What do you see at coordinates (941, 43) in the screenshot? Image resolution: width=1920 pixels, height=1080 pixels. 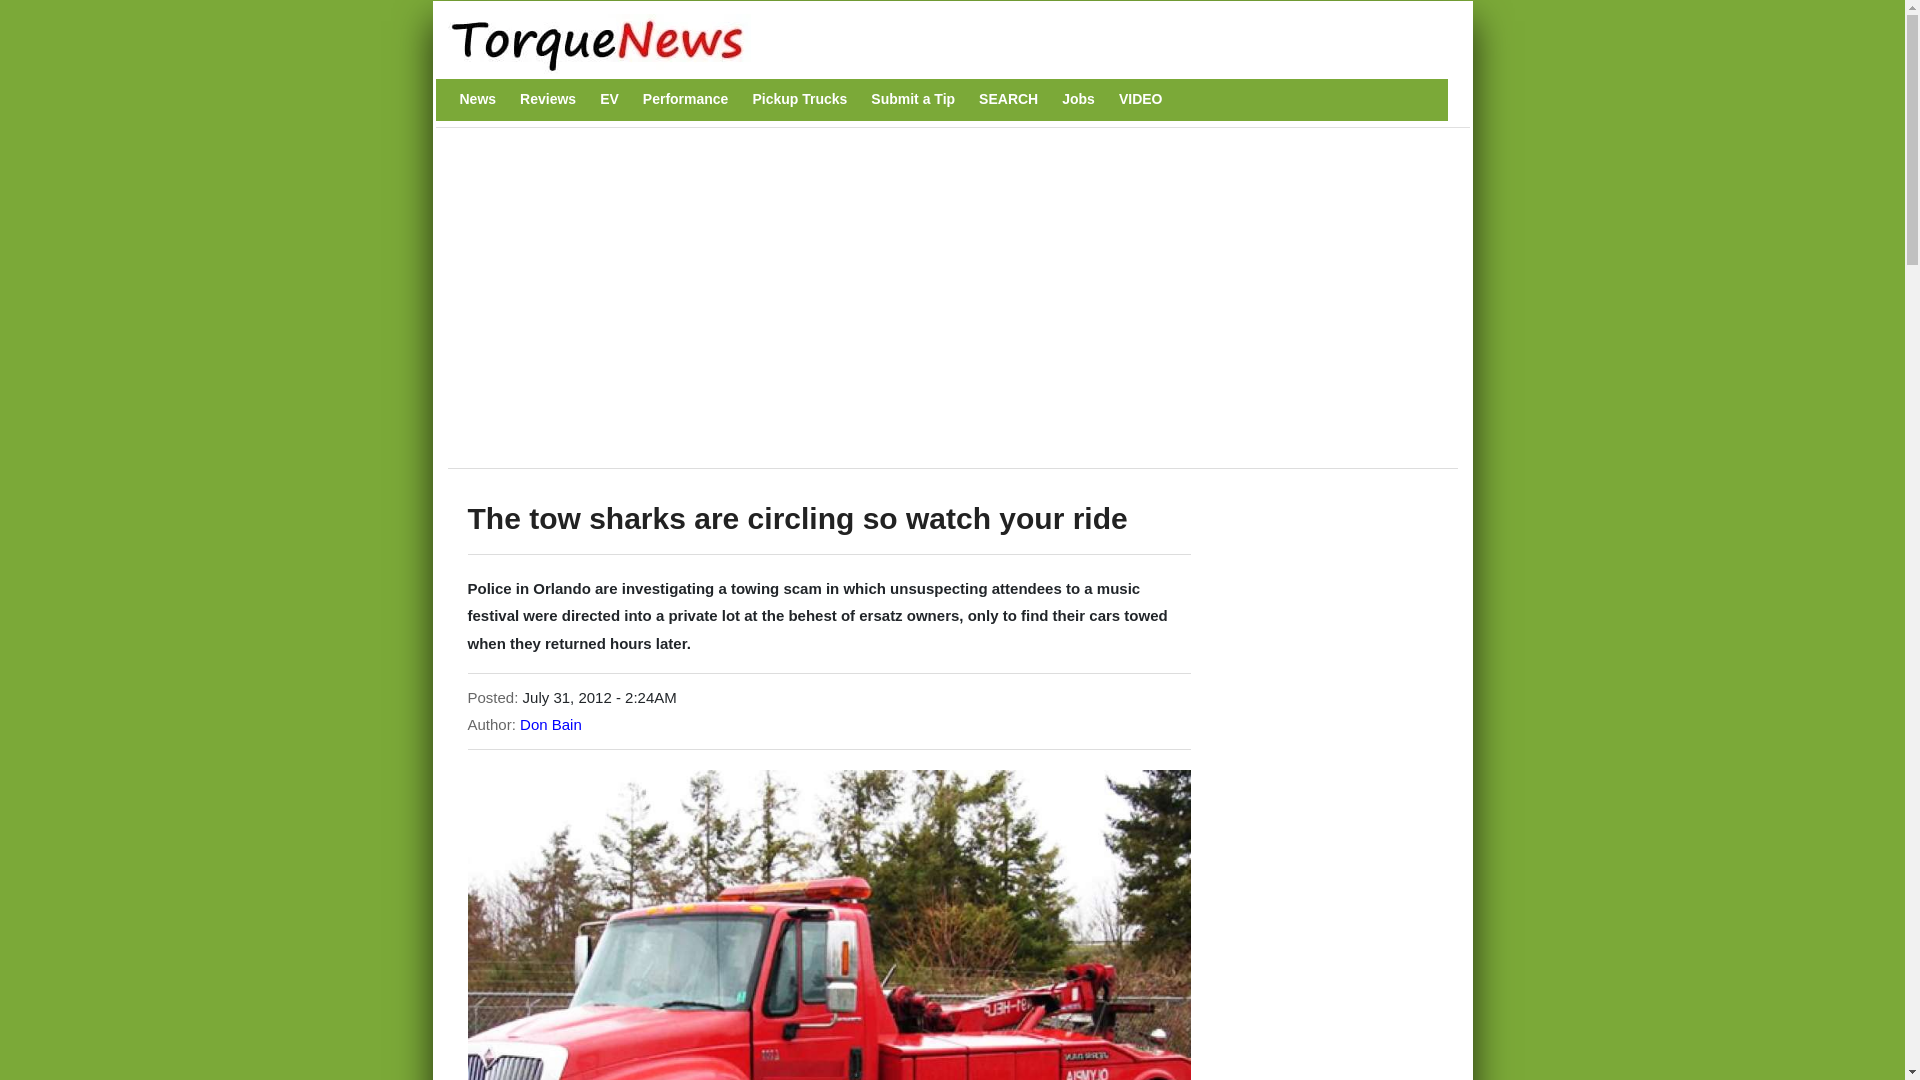 I see `Home` at bounding box center [941, 43].